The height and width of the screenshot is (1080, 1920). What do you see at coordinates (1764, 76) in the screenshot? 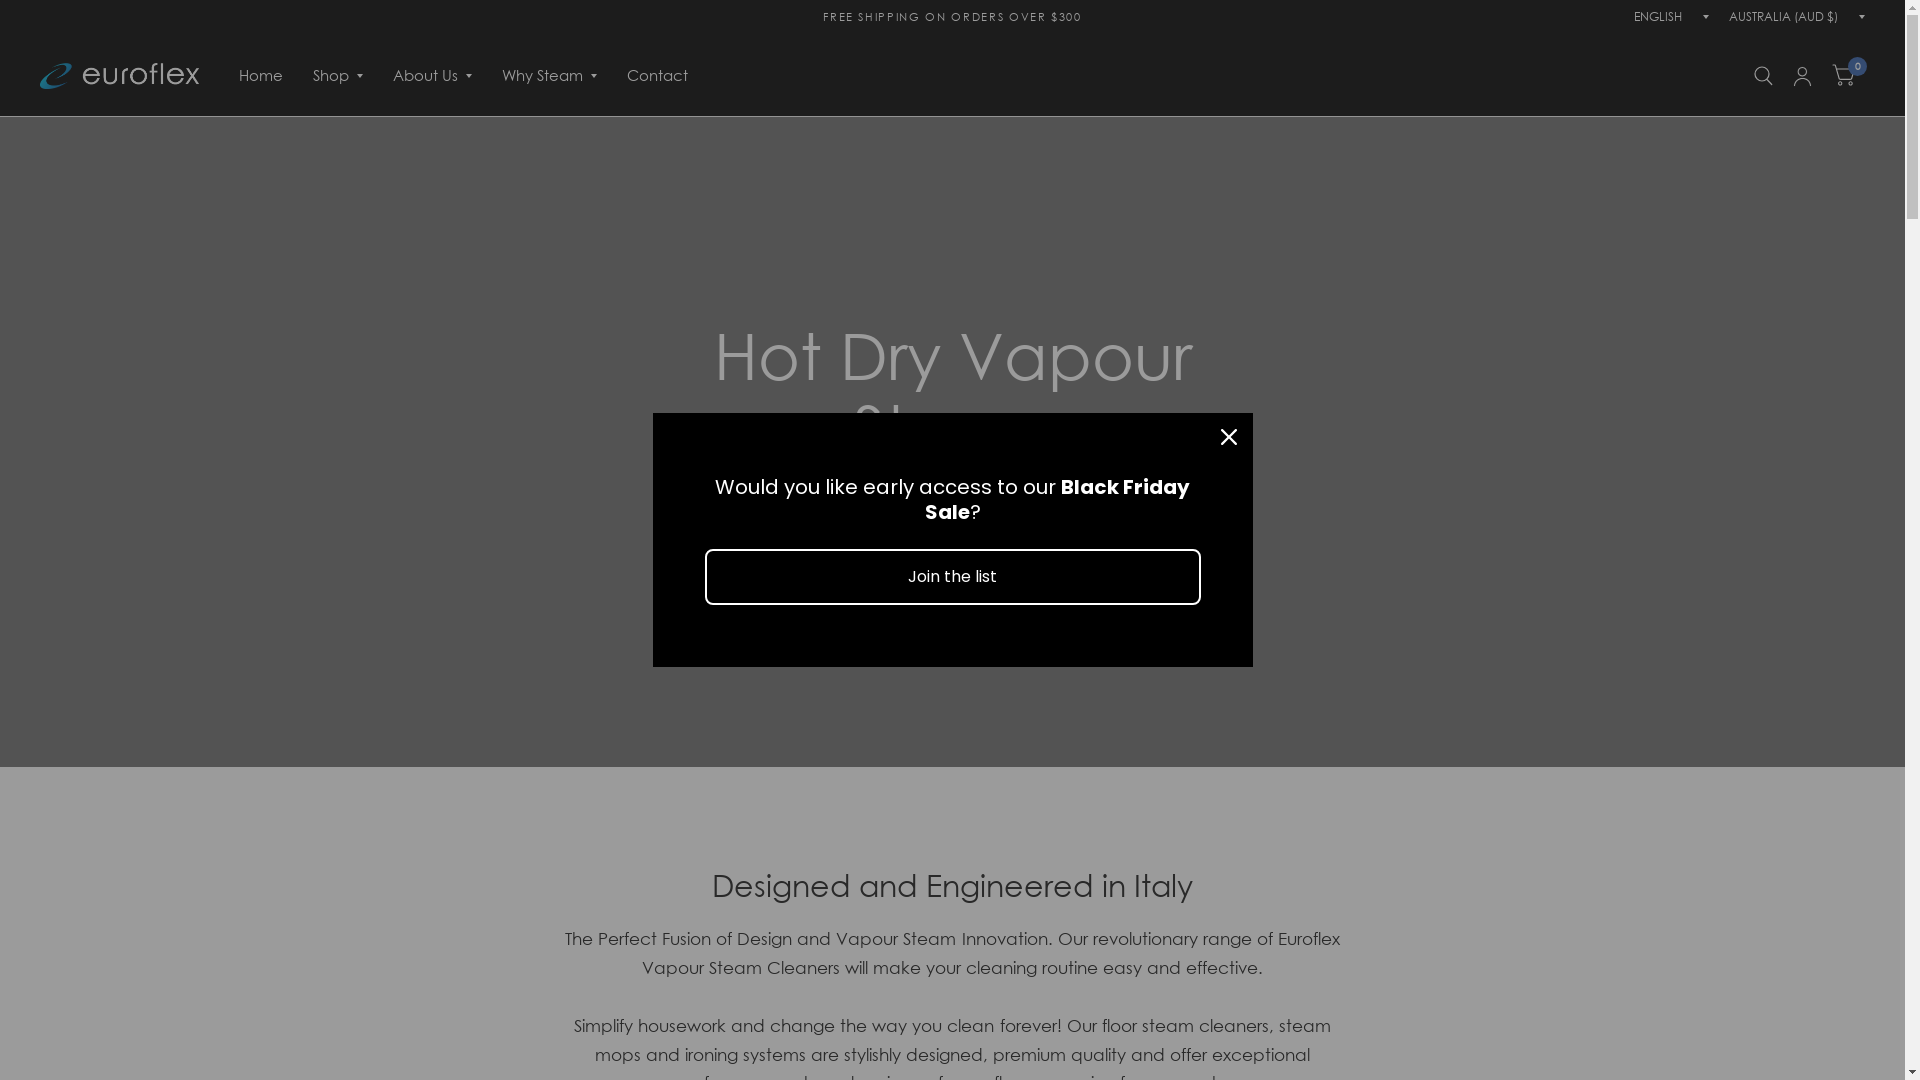
I see `Search` at bounding box center [1764, 76].